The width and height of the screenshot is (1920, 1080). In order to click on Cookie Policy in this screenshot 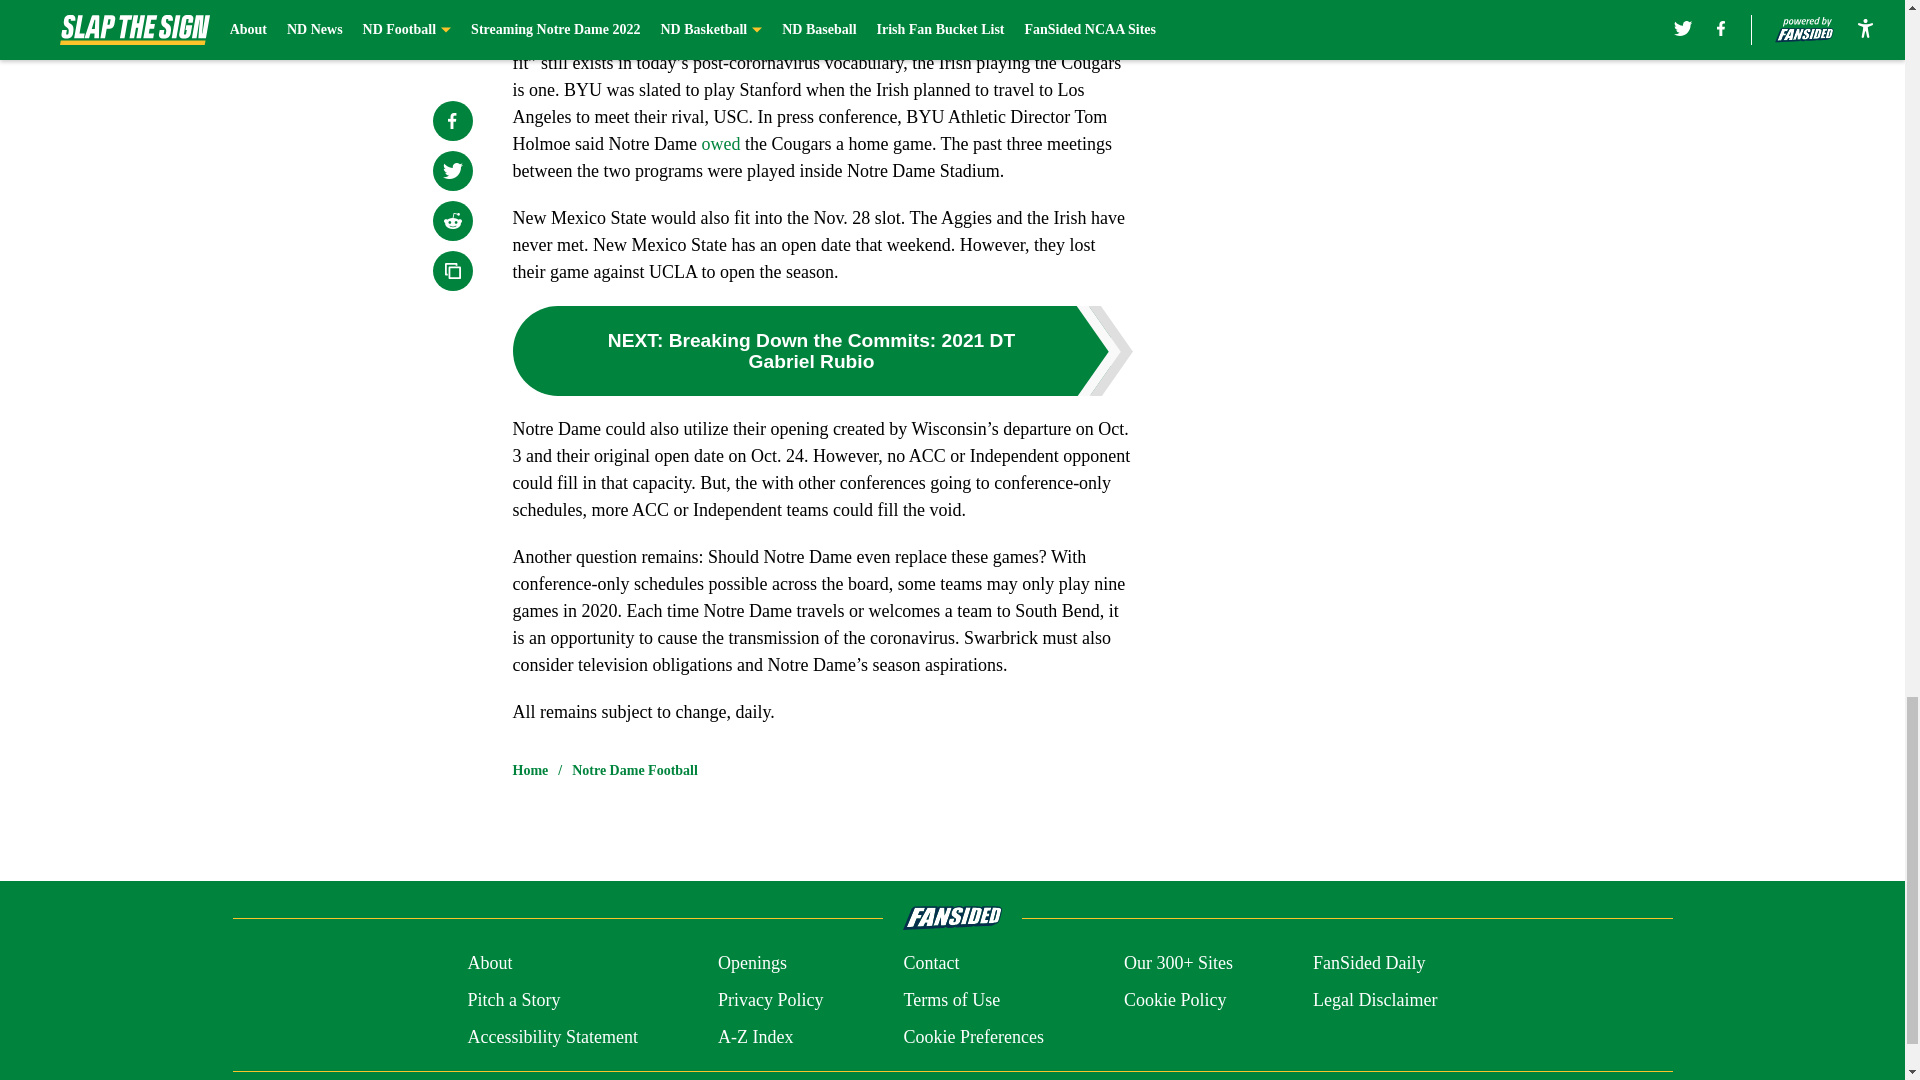, I will do `click(1174, 1000)`.